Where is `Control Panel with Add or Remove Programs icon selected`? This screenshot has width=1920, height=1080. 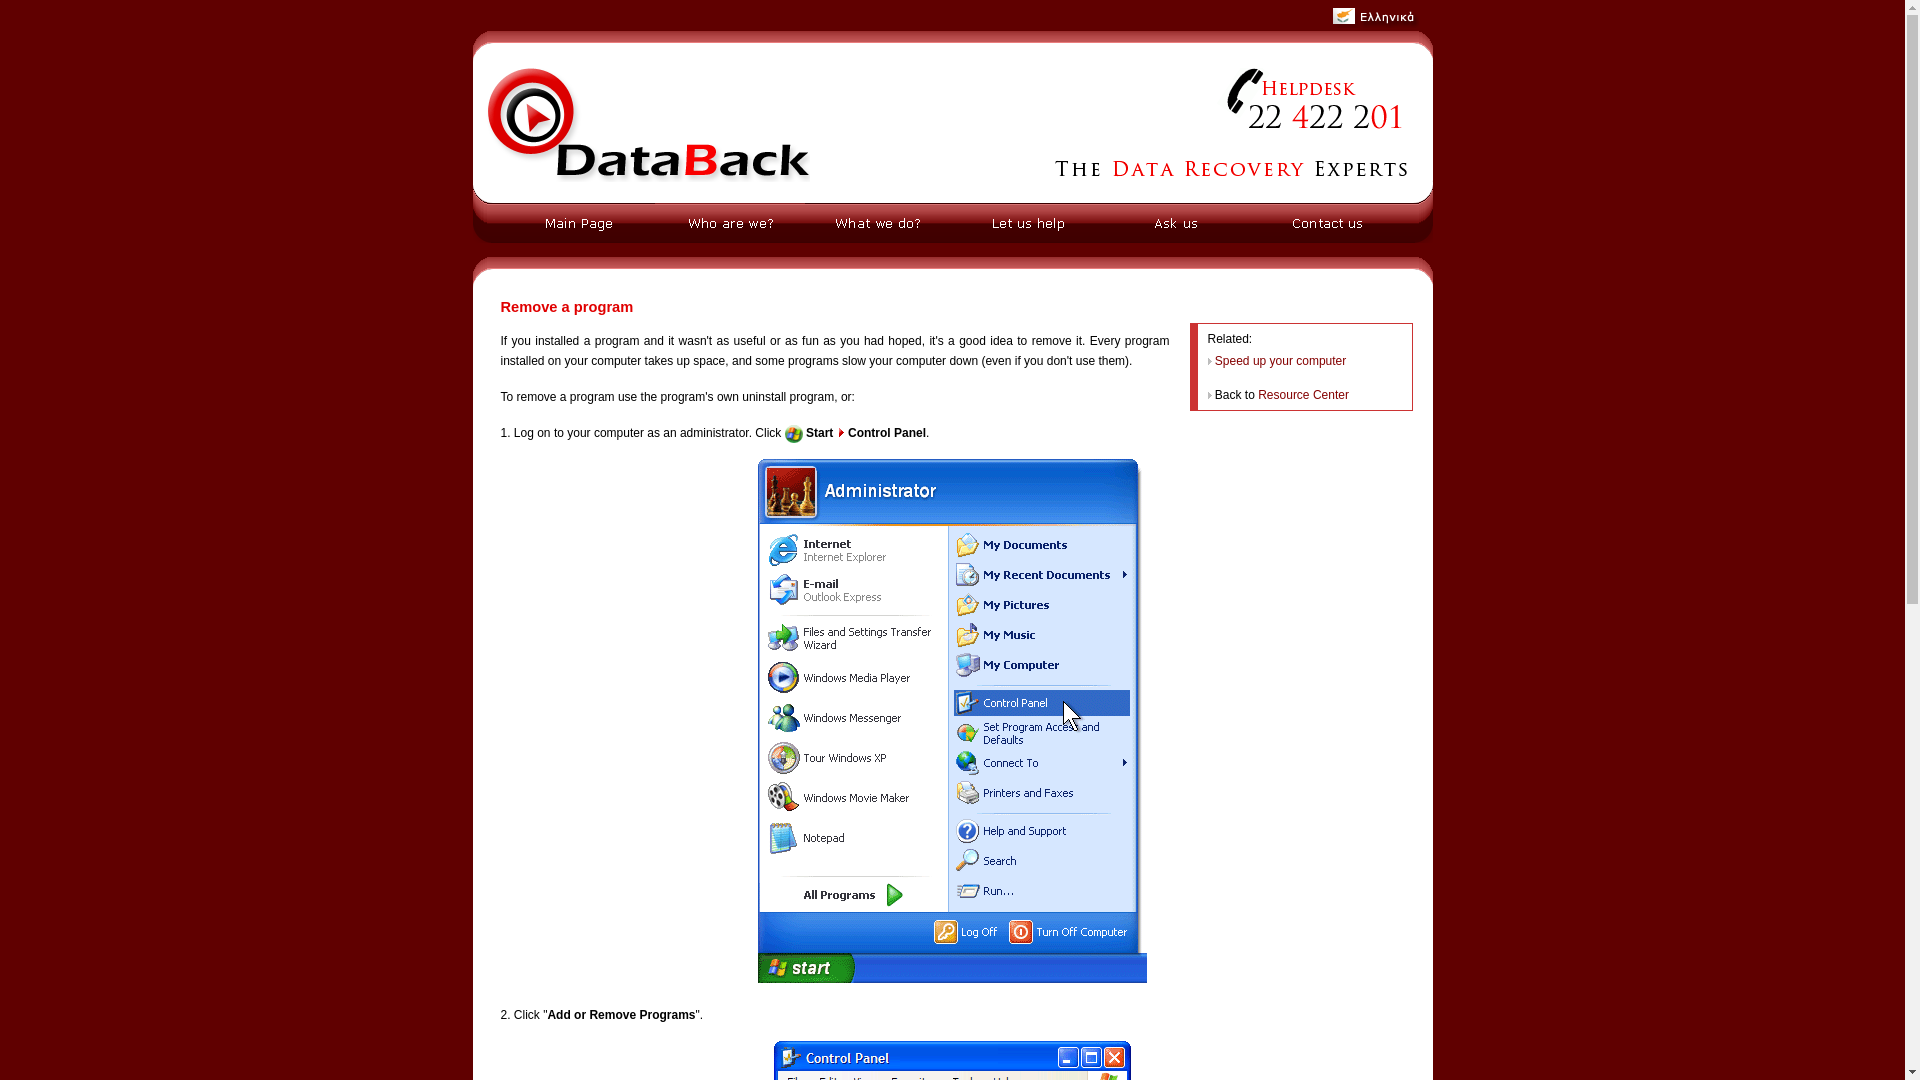 Control Panel with Add or Remove Programs icon selected is located at coordinates (952, 1060).